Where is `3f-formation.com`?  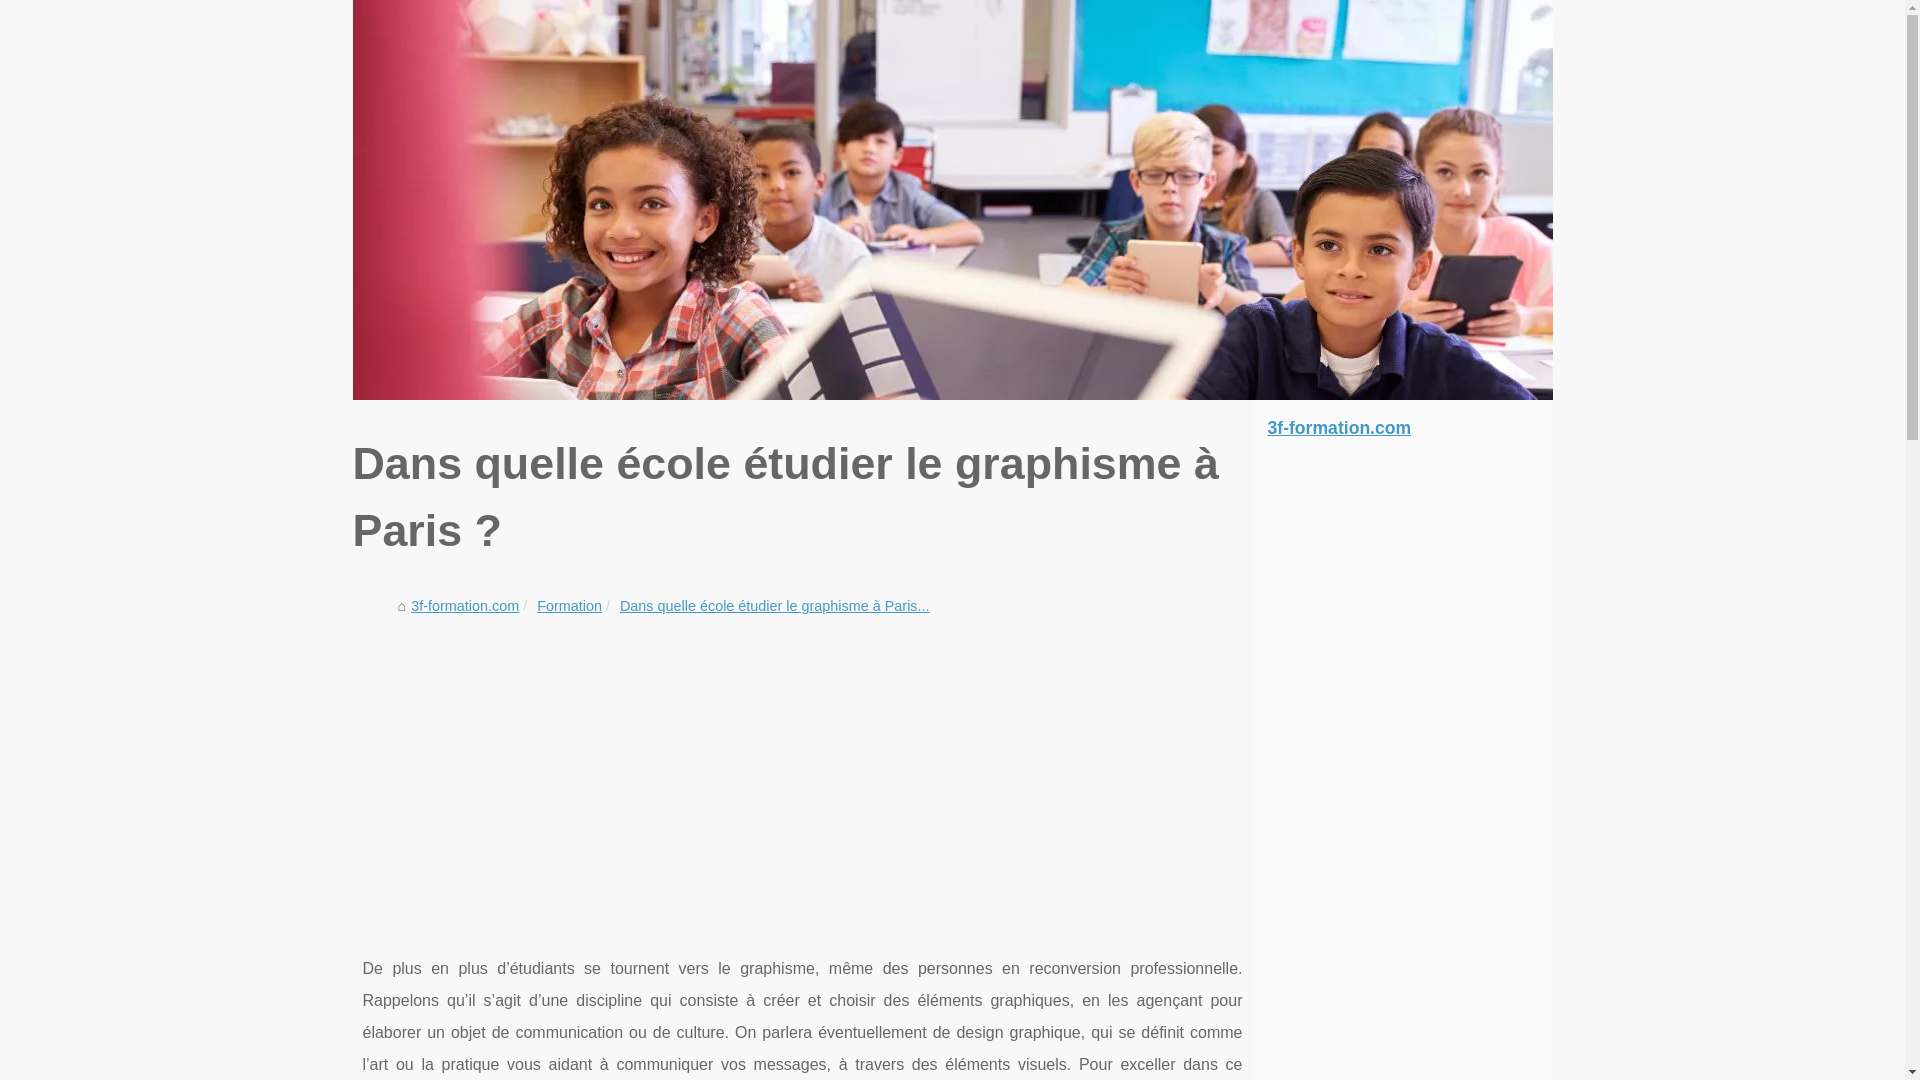
3f-formation.com is located at coordinates (952, 200).